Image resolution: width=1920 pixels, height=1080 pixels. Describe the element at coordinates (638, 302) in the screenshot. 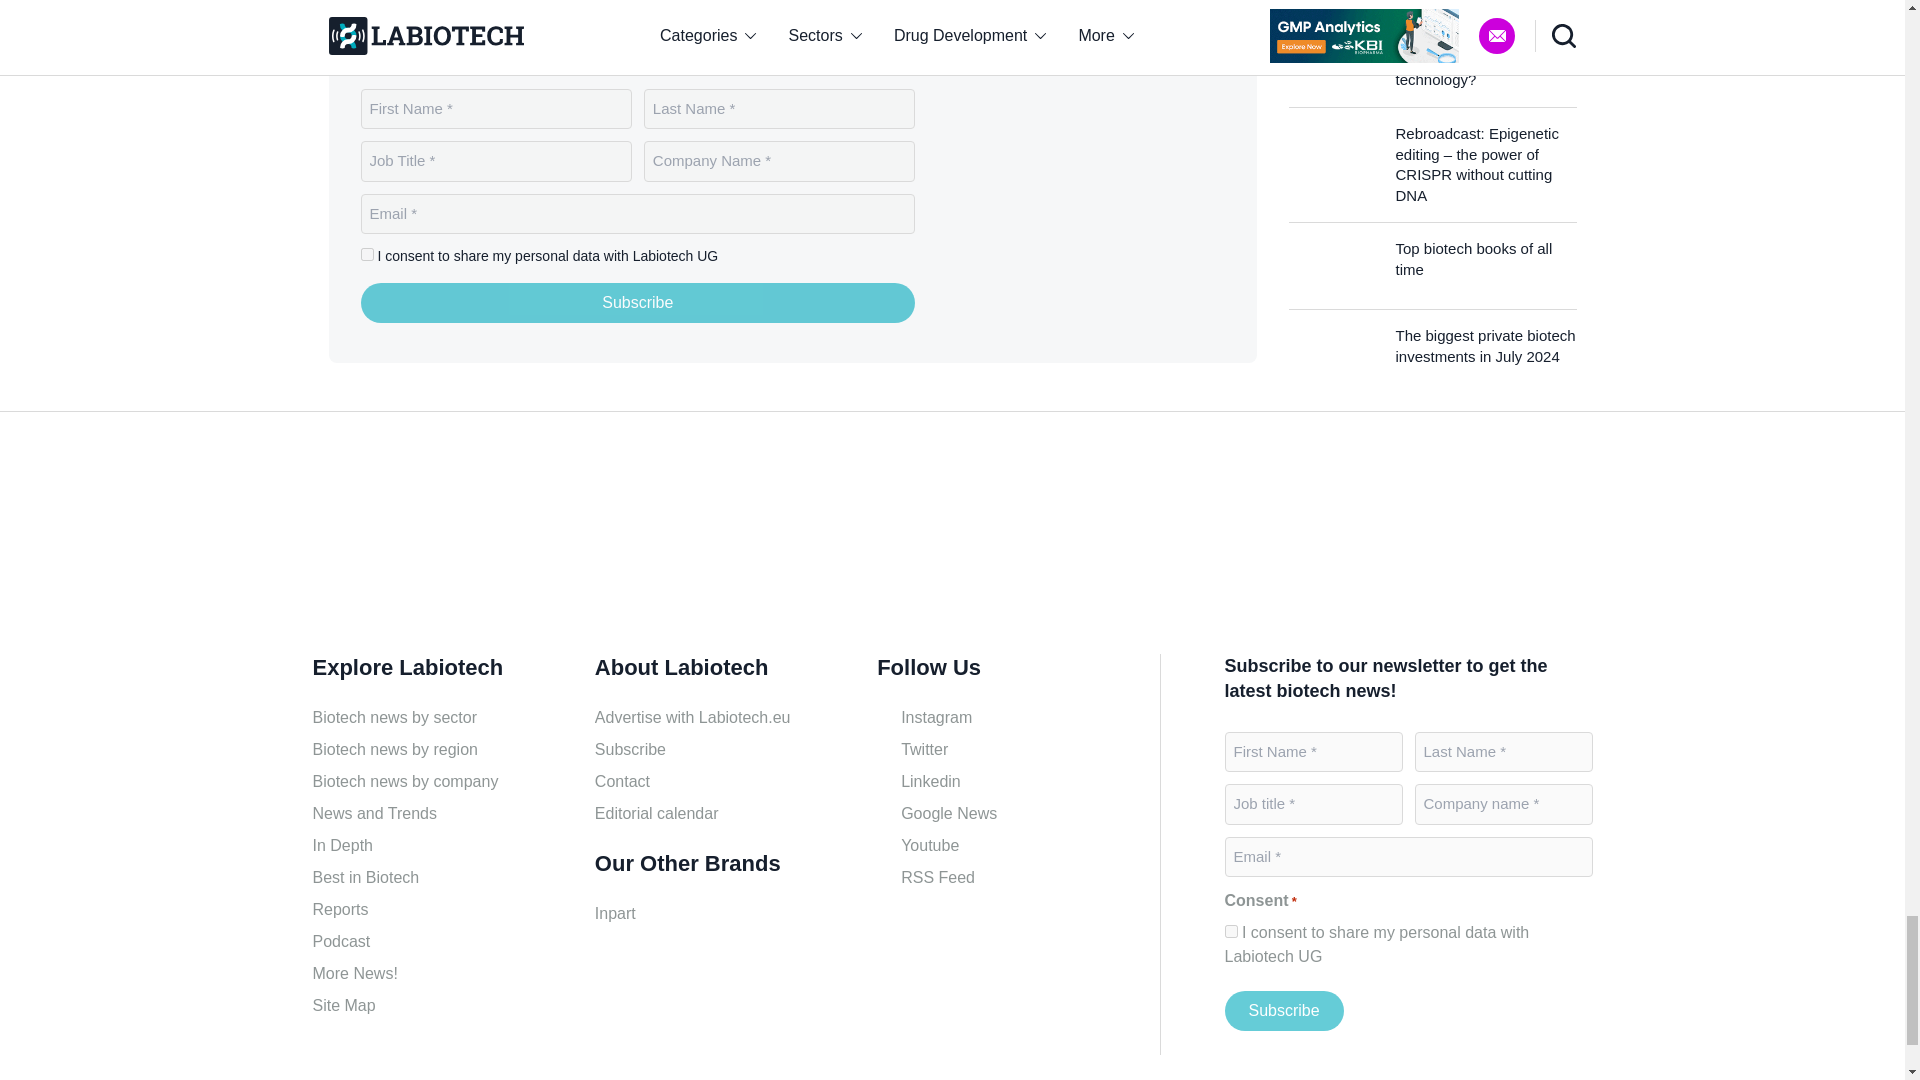

I see `Subscribe` at that location.